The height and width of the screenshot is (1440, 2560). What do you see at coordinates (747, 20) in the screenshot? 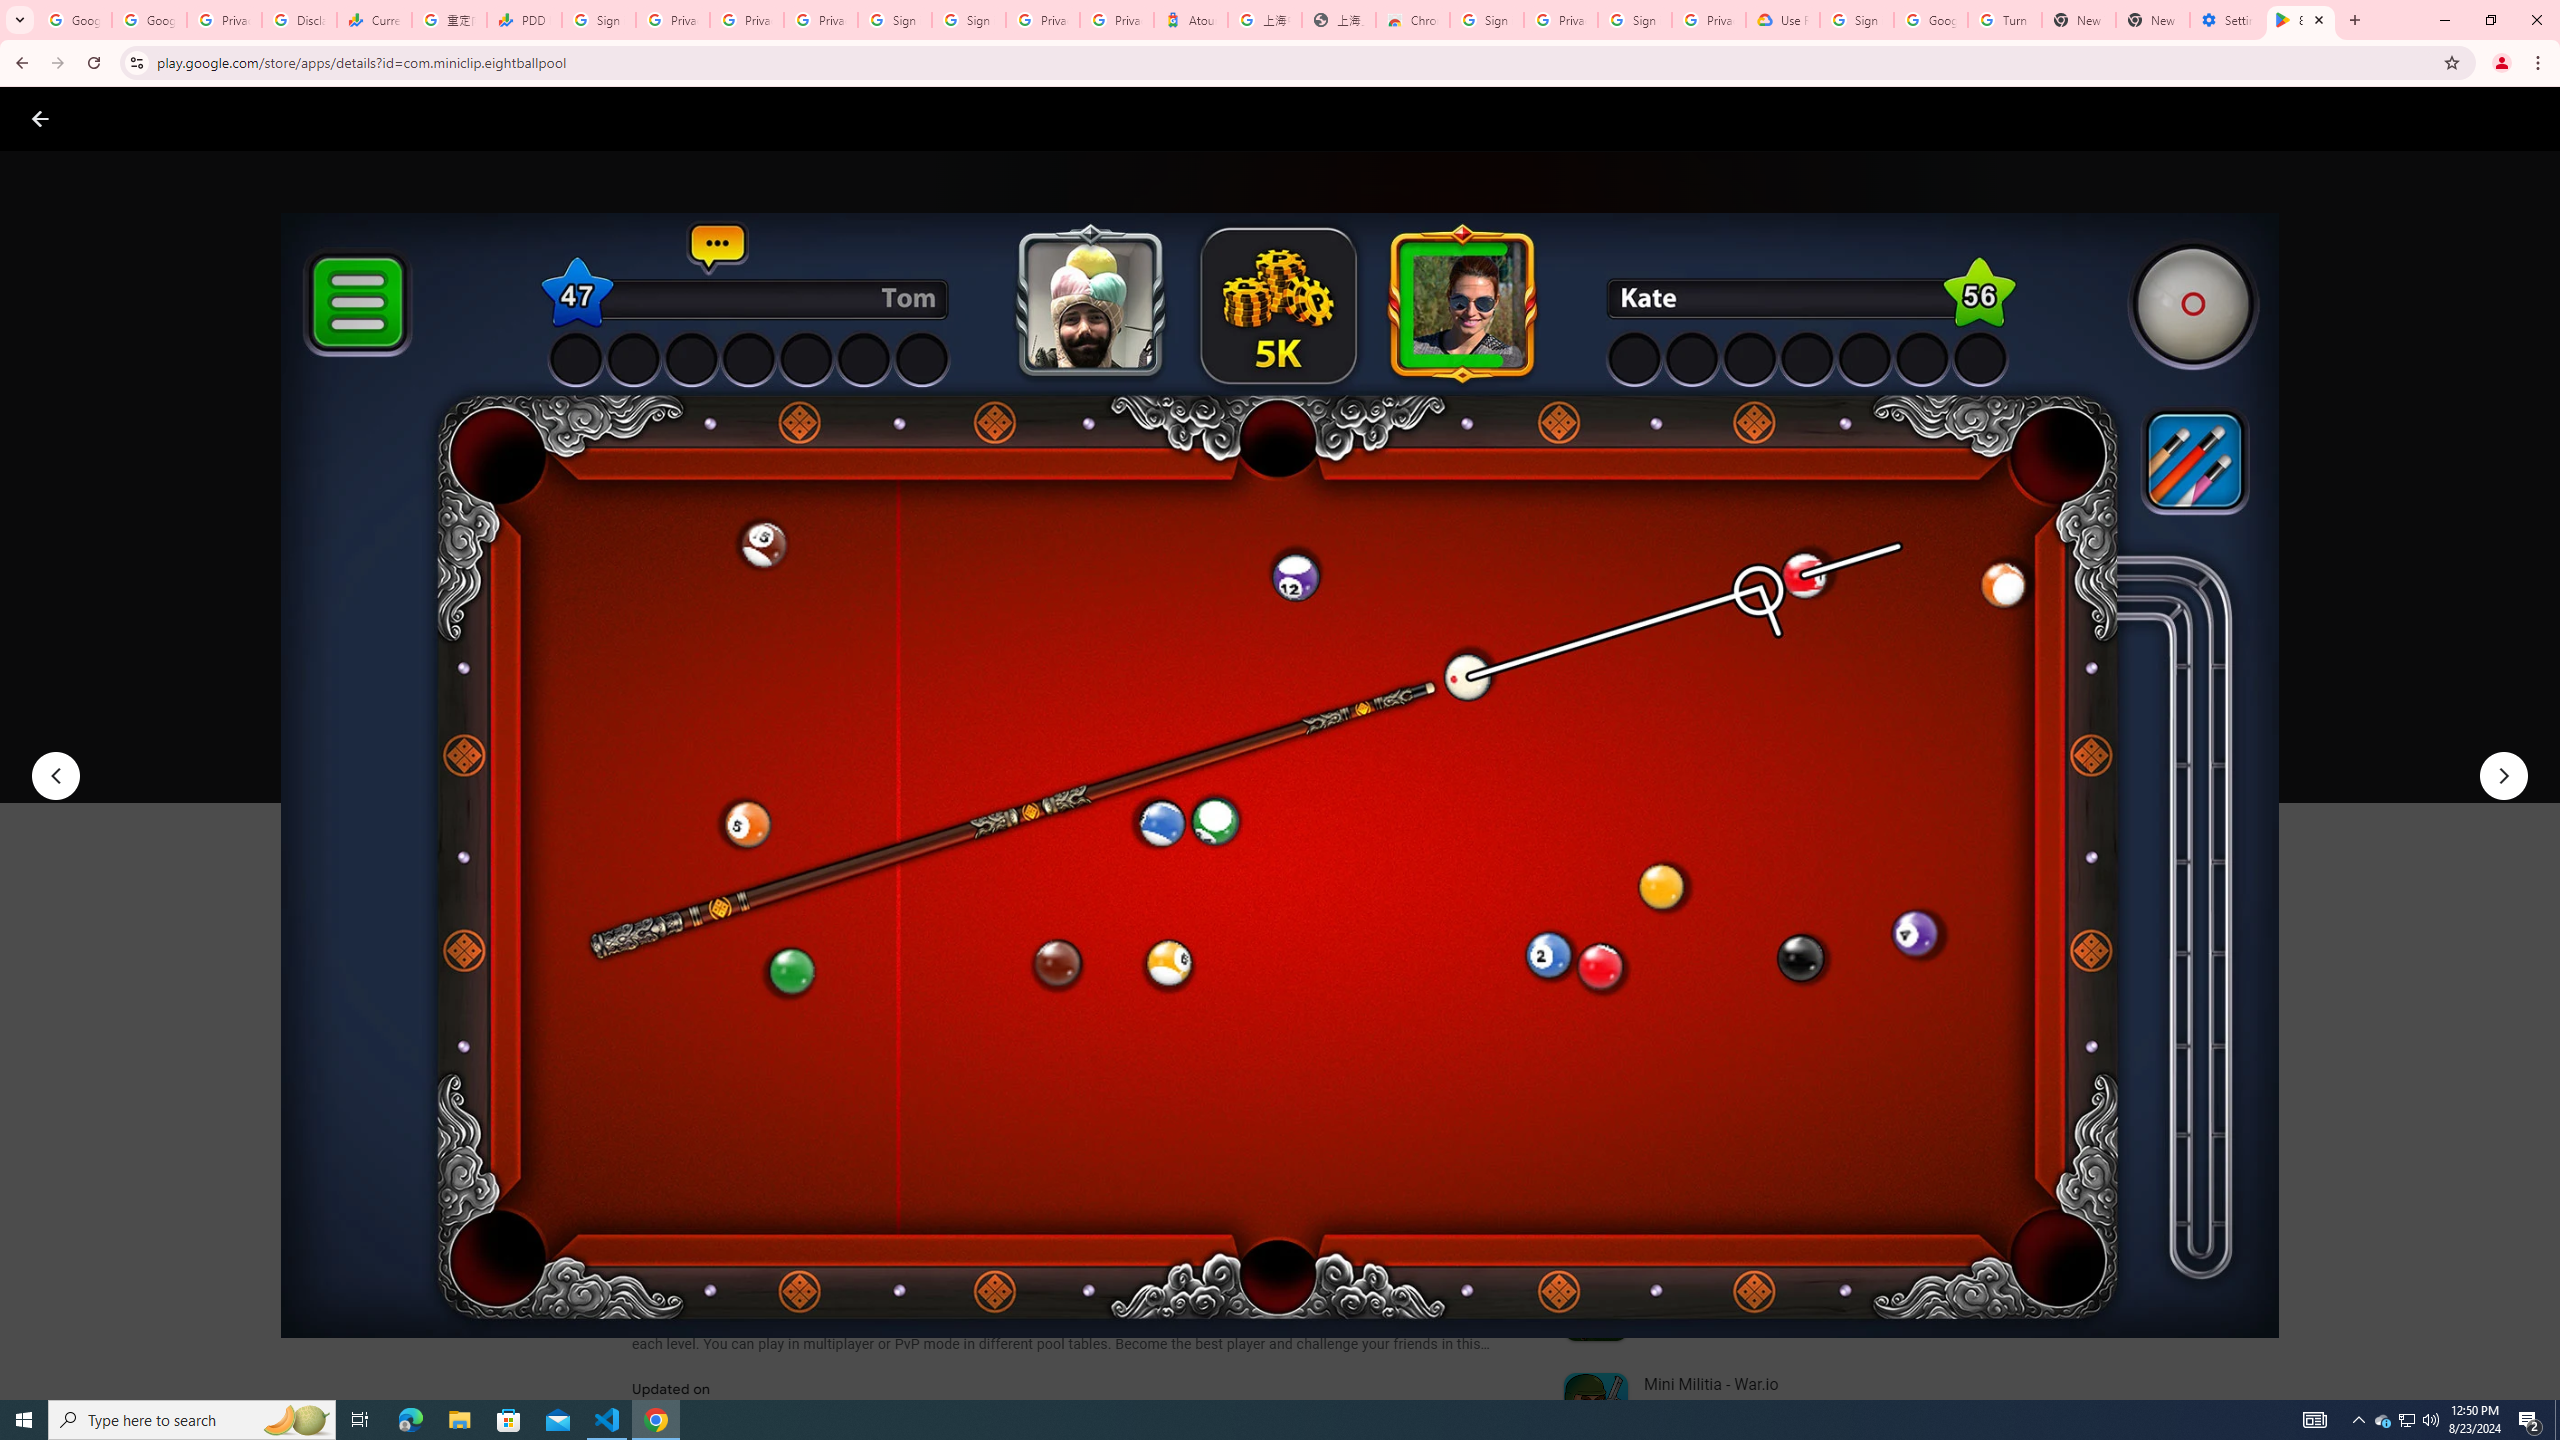
I see `Privacy Checkup` at bounding box center [747, 20].